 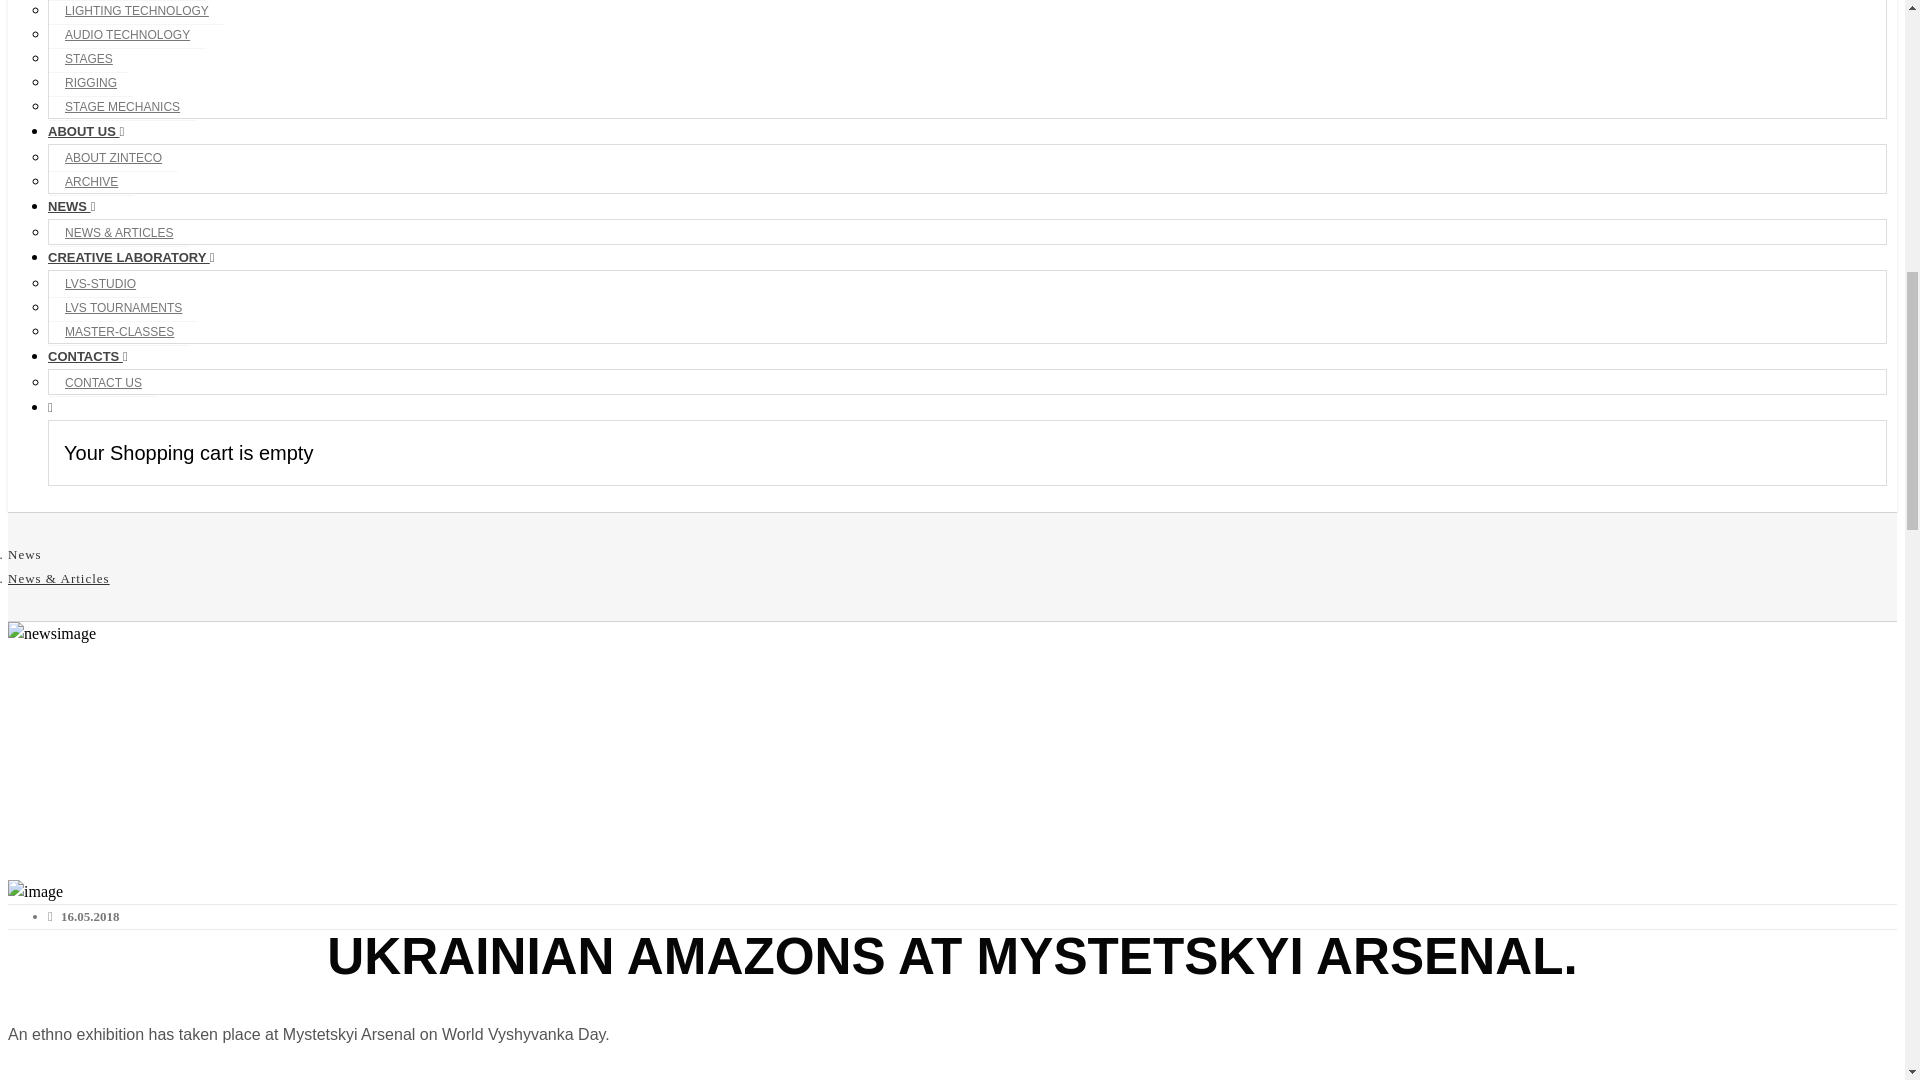 I want to click on RIGGING, so click(x=90, y=84).